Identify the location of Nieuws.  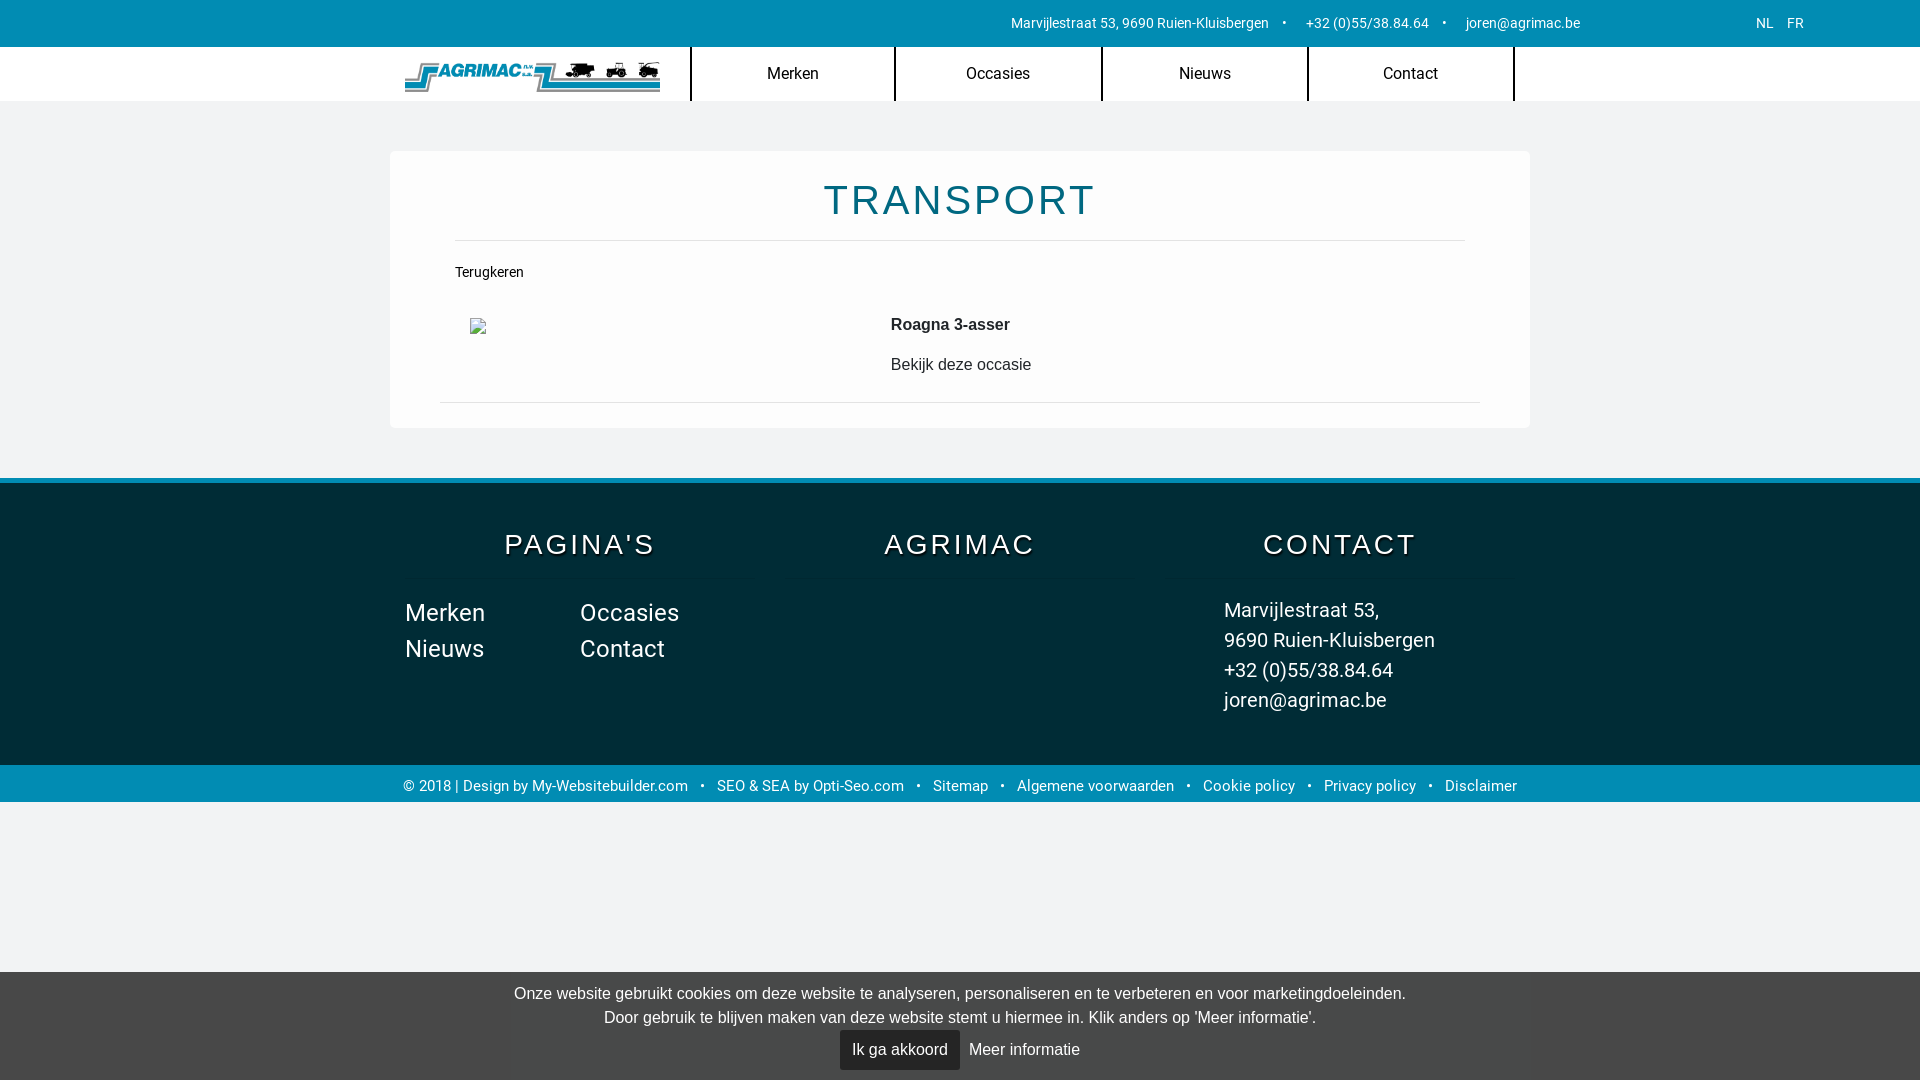
(444, 648).